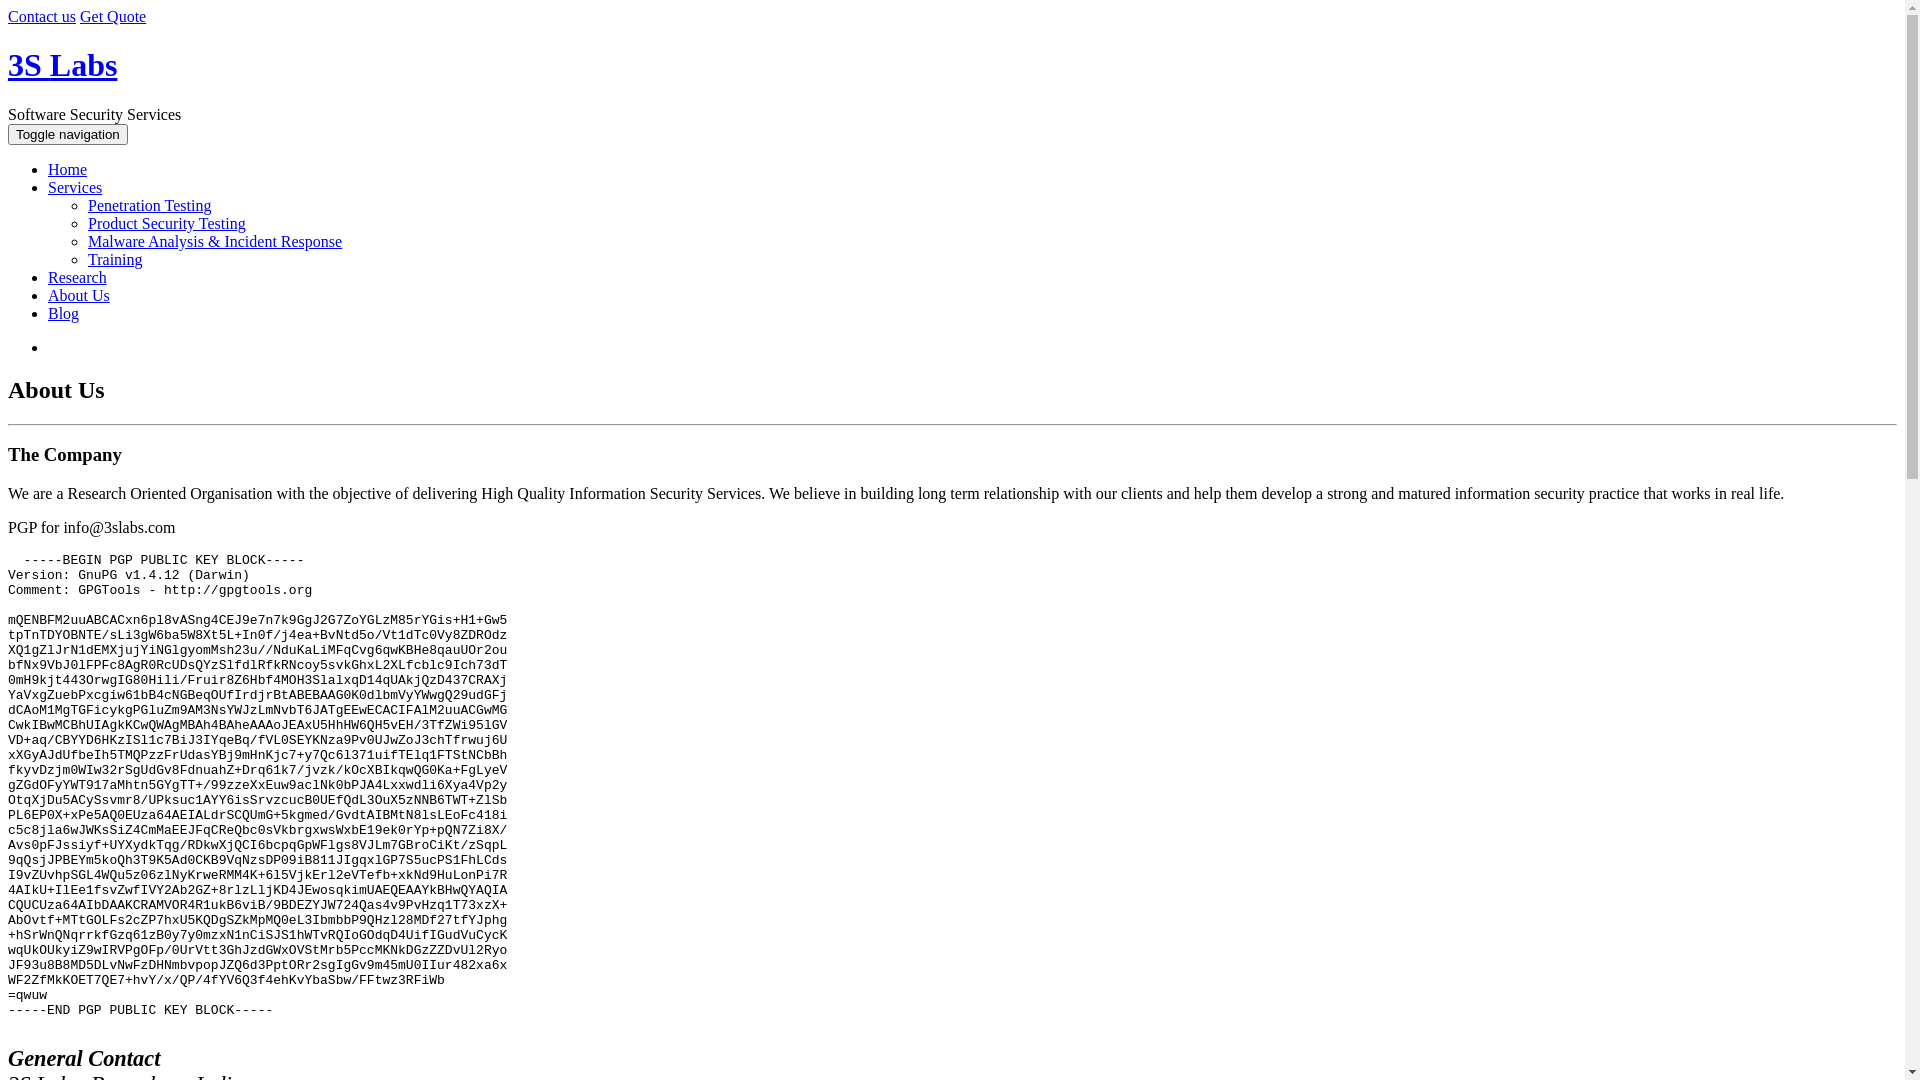 This screenshot has height=1080, width=1920. I want to click on Services, so click(75, 188).